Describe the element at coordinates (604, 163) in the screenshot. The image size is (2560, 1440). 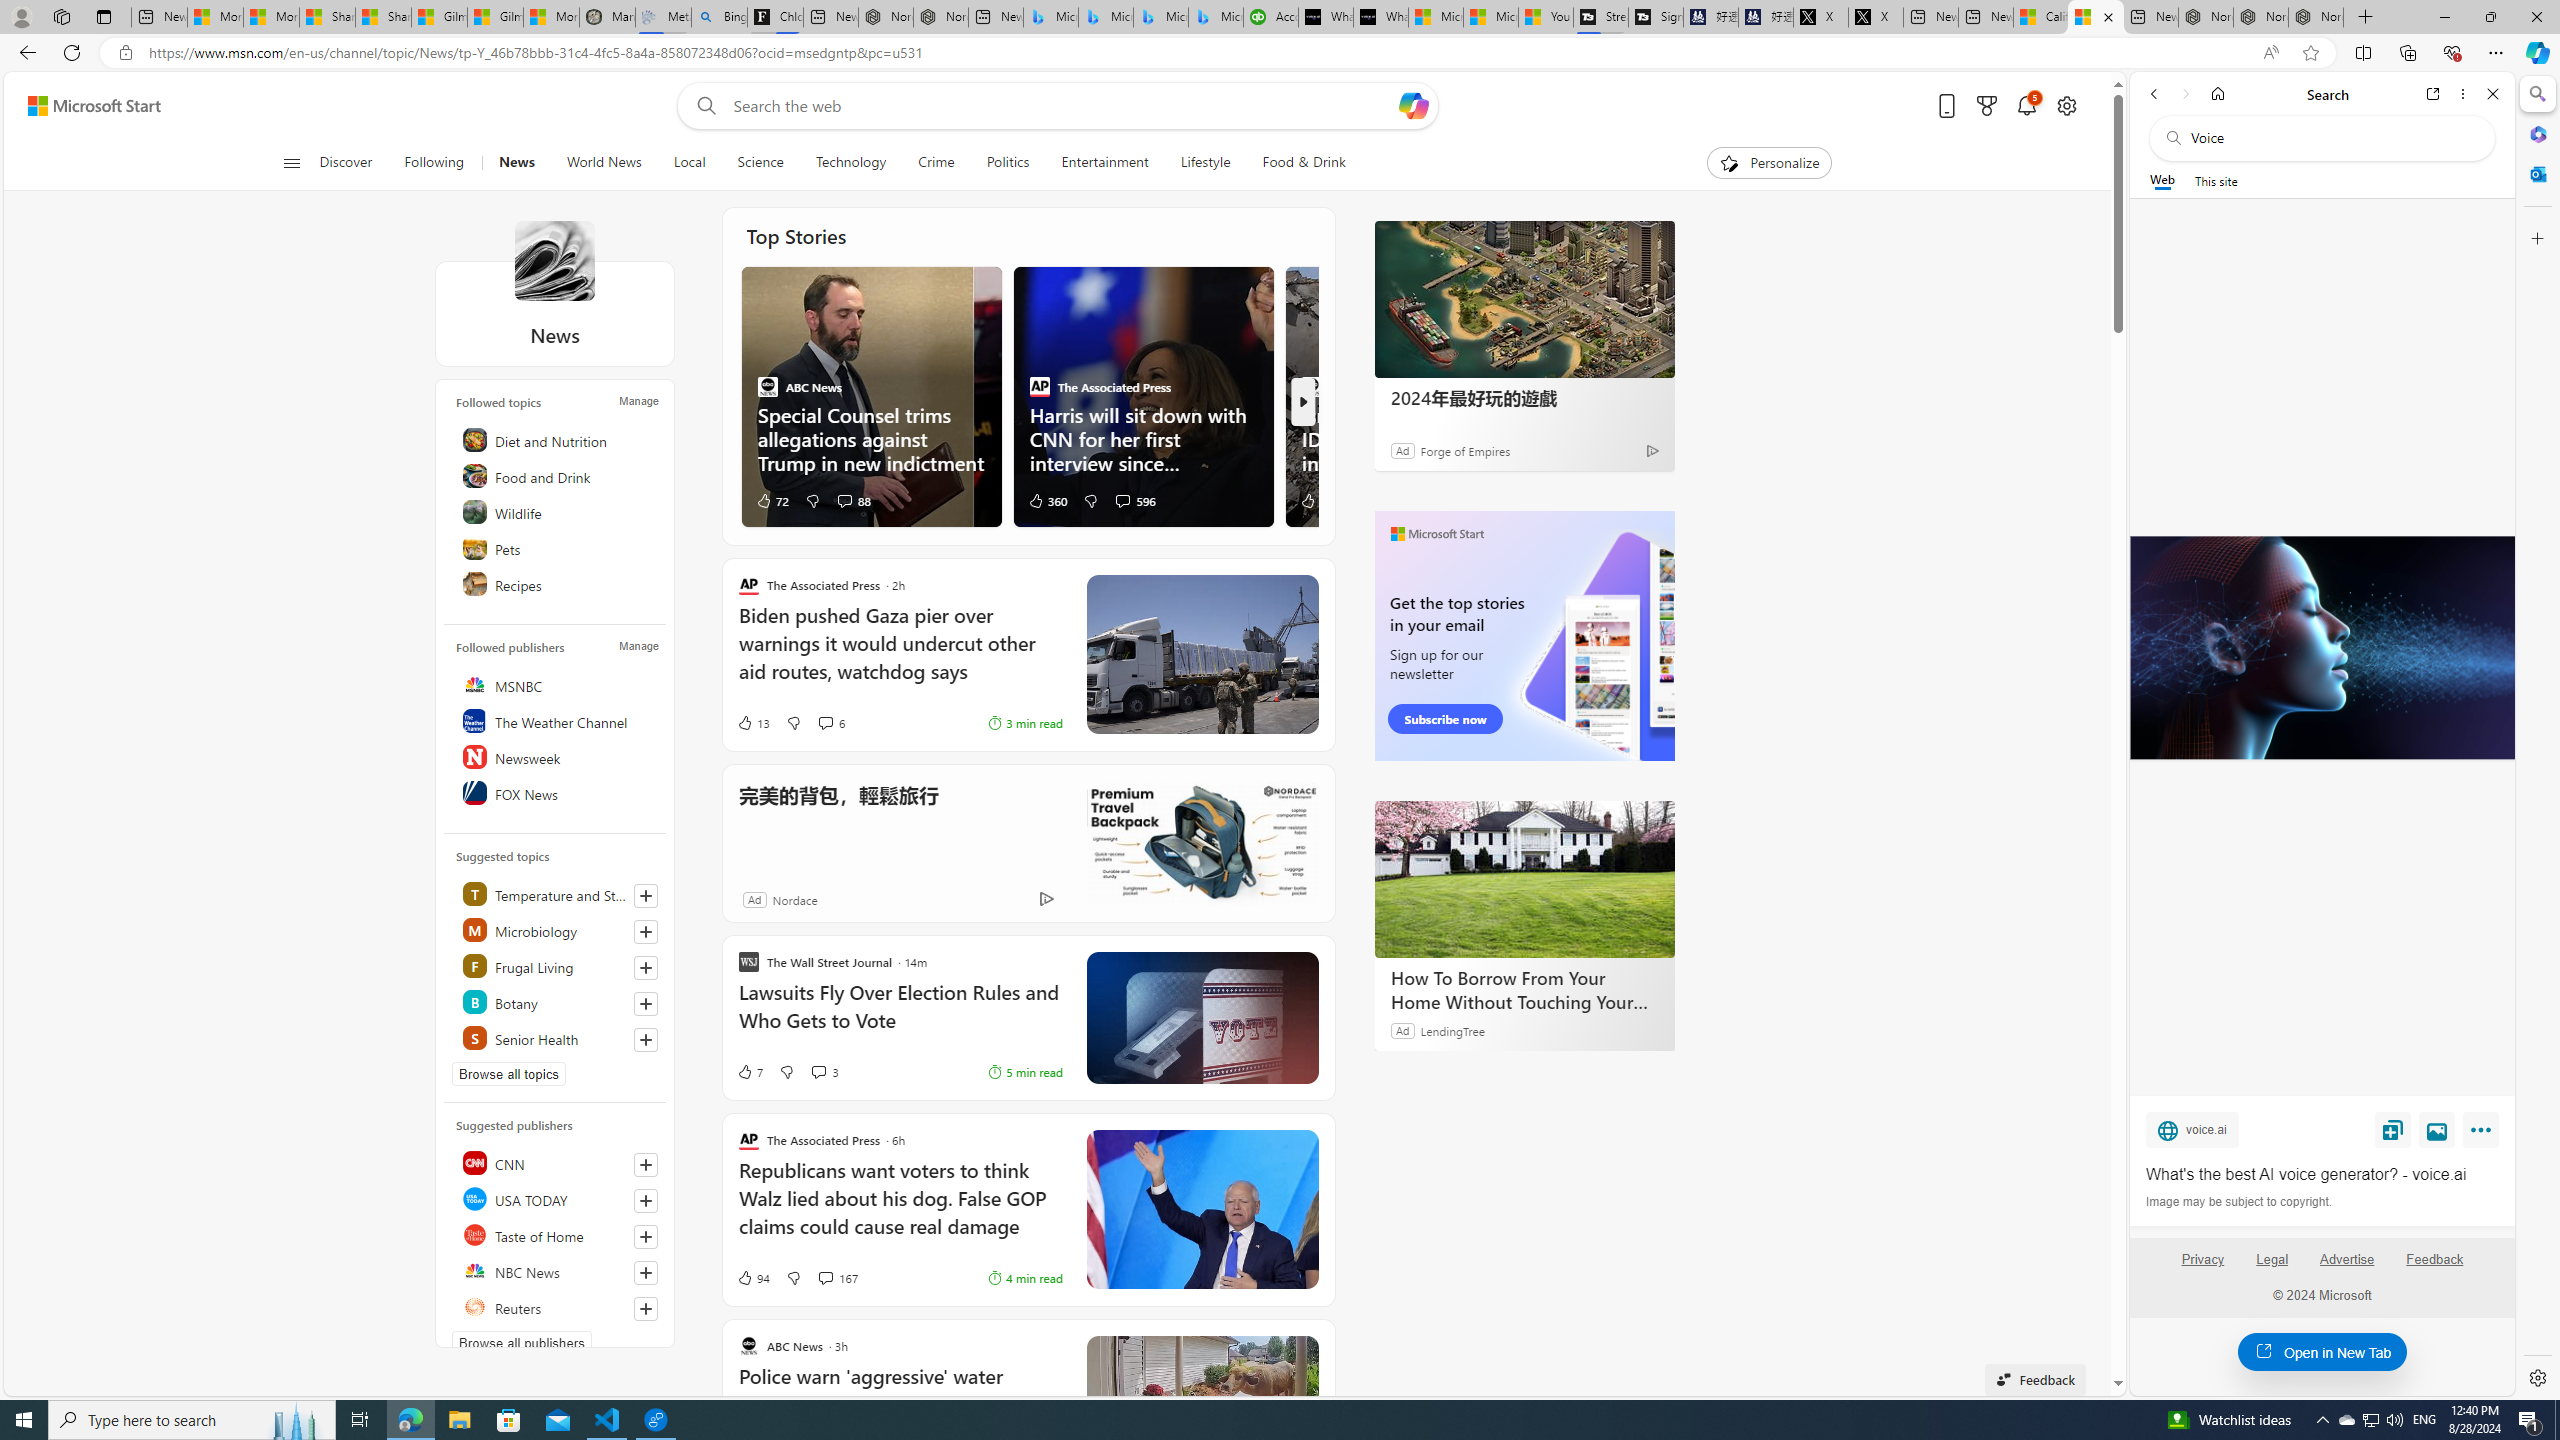
I see `World News` at that location.